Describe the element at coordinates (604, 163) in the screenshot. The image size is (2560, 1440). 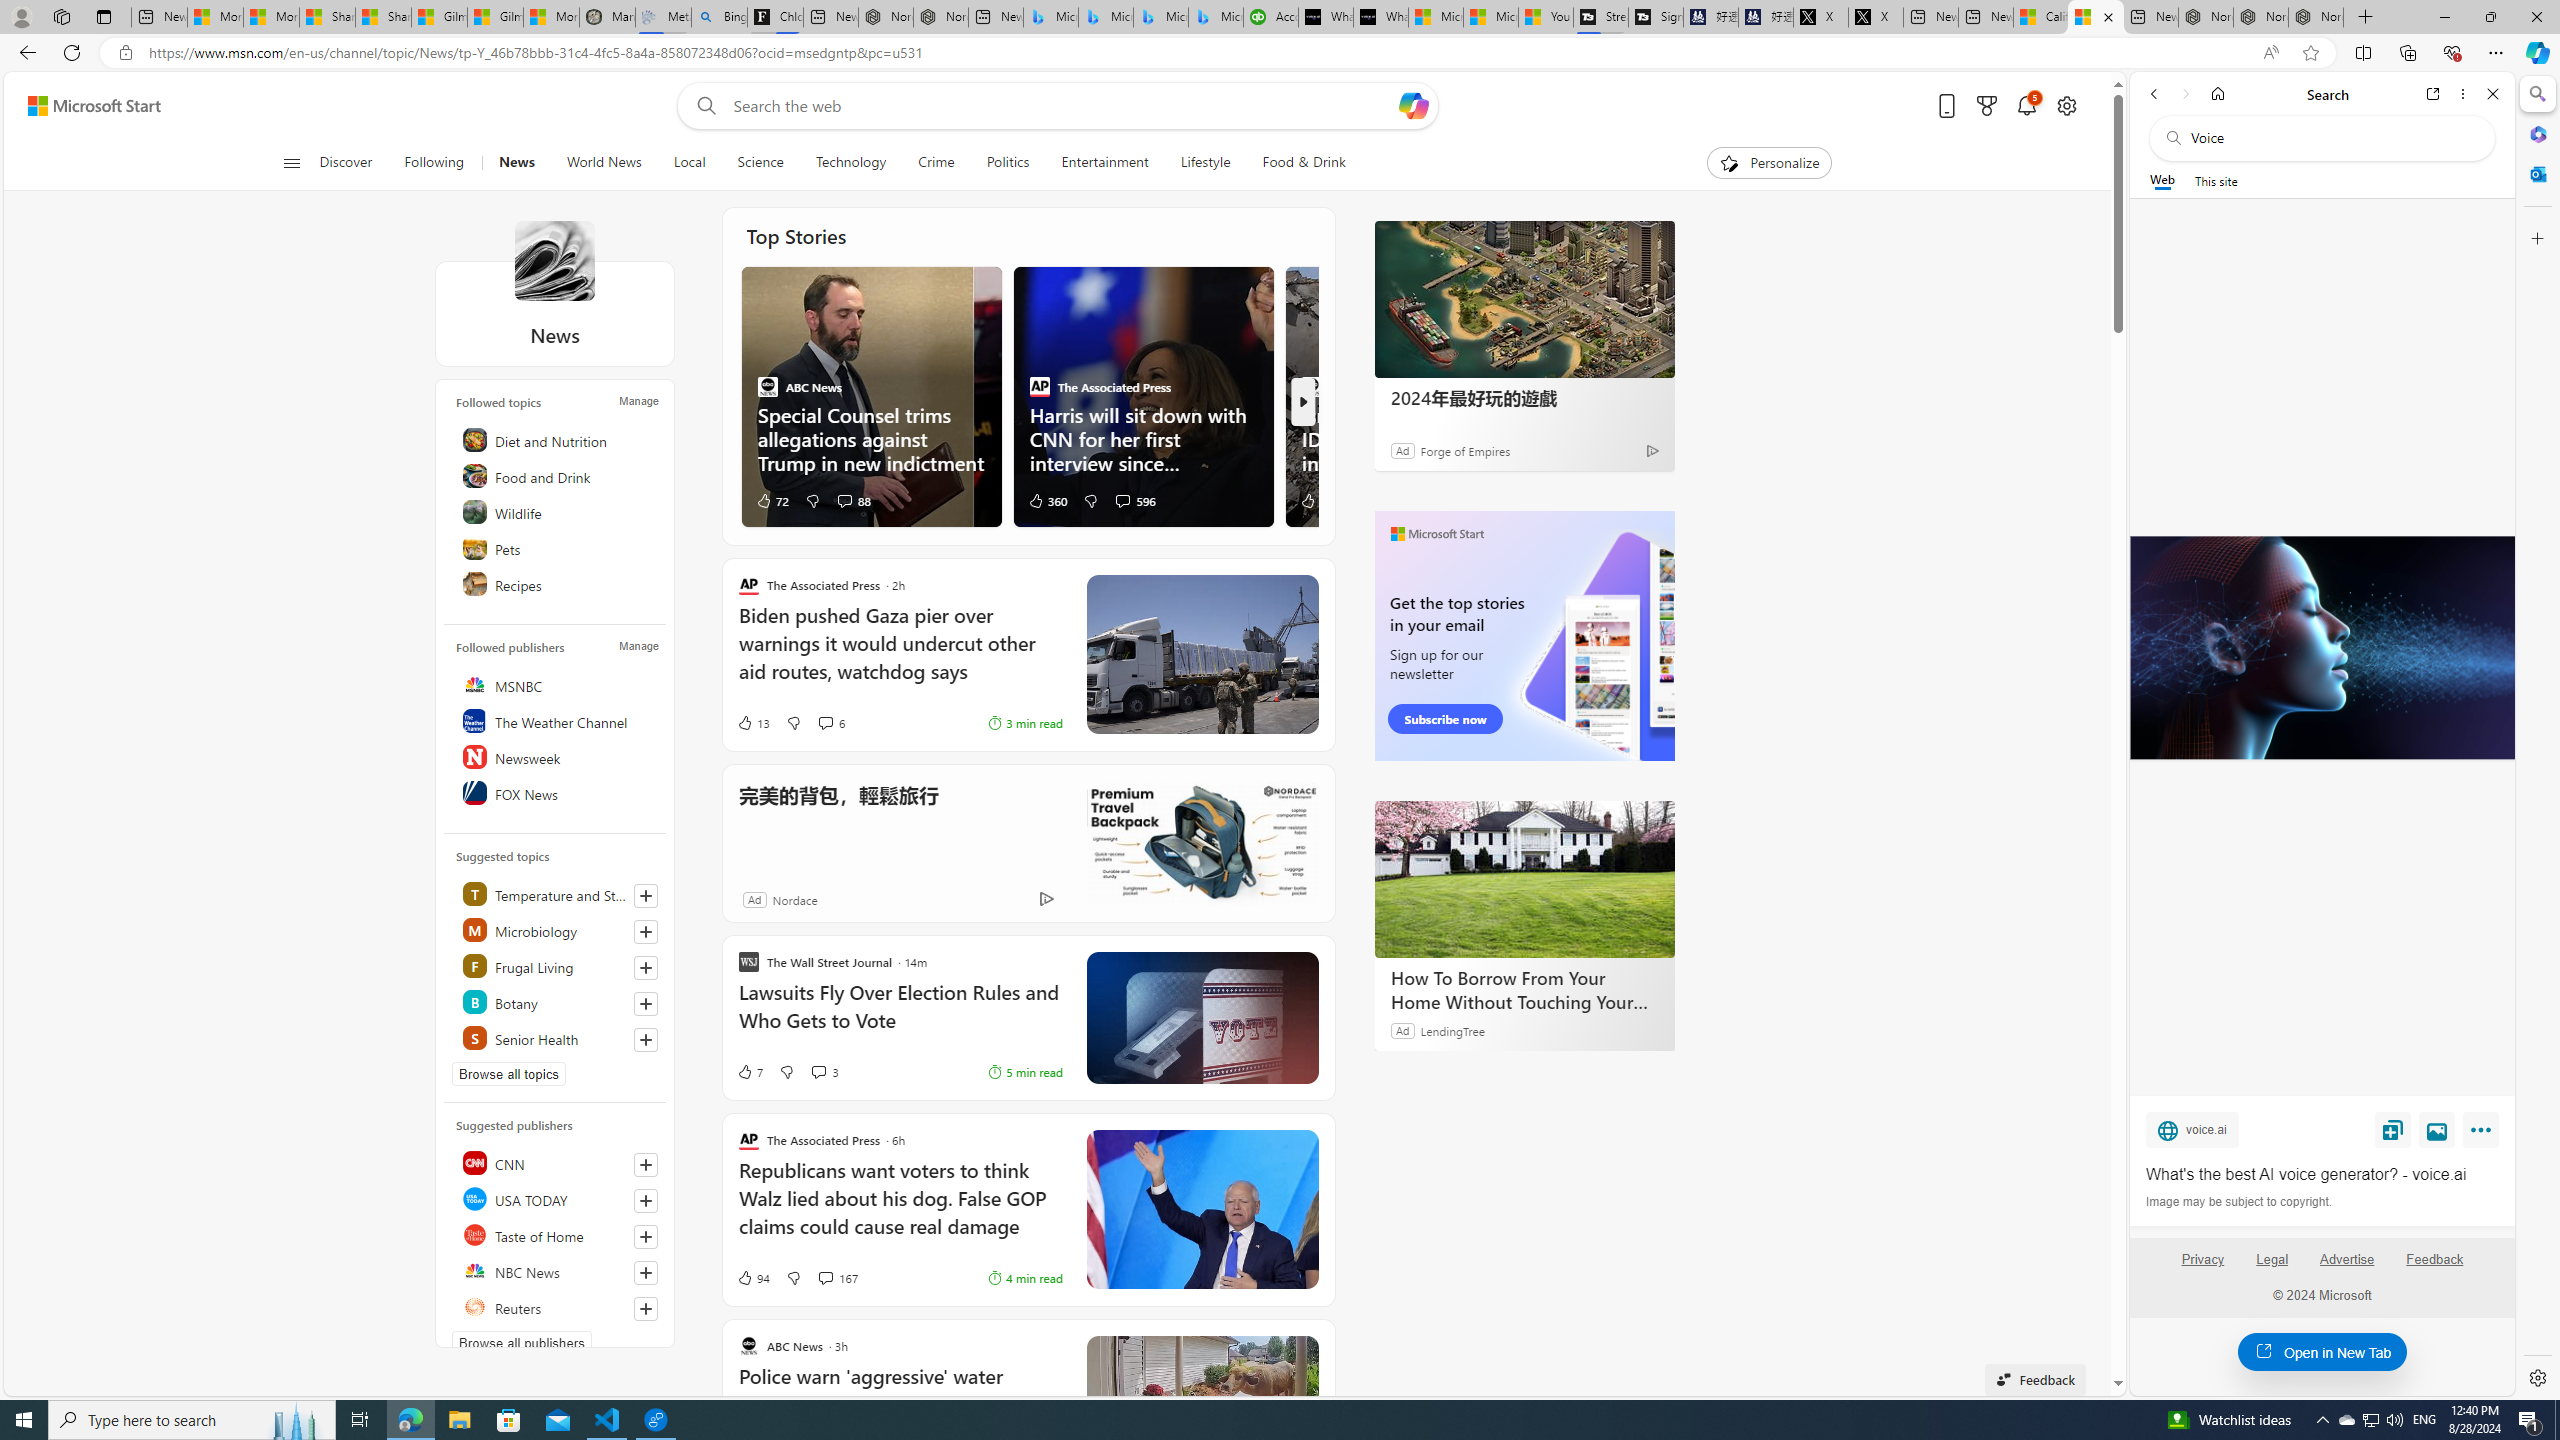
I see `World News` at that location.